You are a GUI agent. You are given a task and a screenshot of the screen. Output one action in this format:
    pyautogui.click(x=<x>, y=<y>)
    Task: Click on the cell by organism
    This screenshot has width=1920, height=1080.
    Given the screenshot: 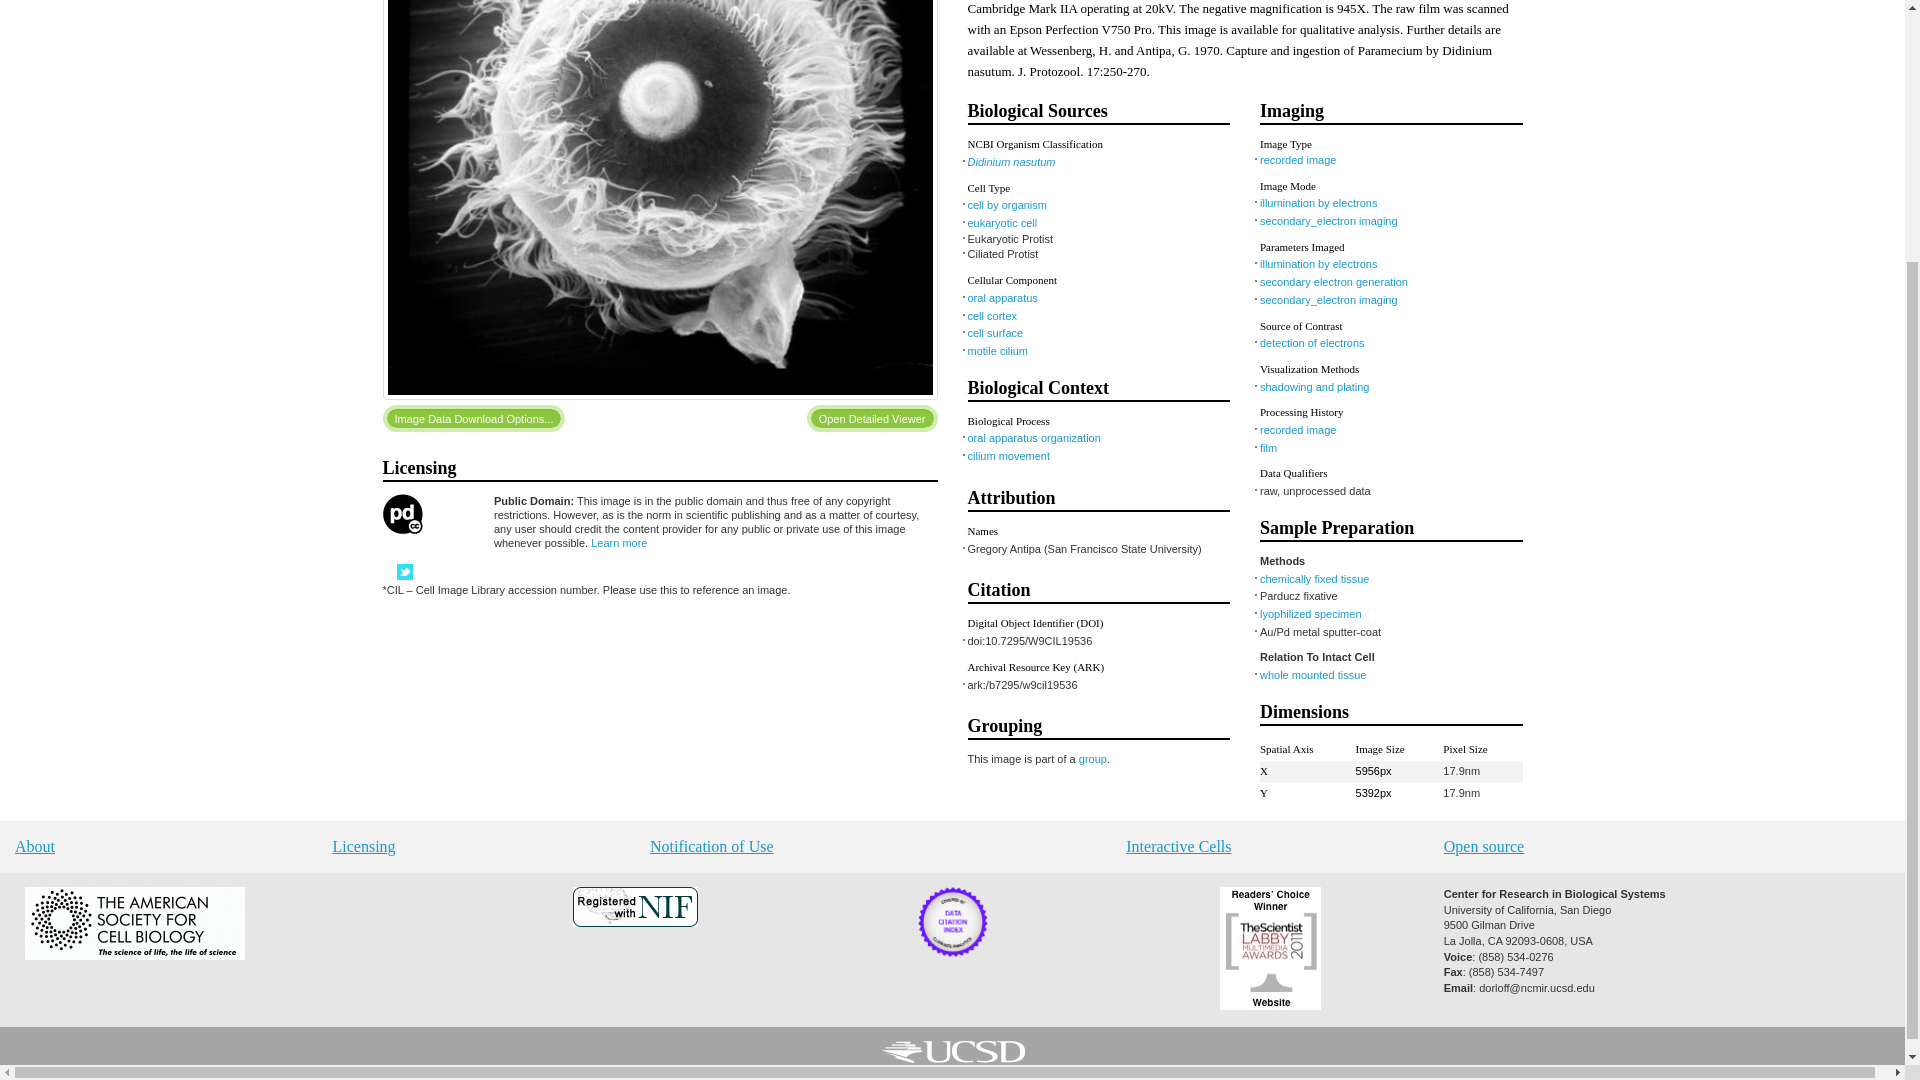 What is the action you would take?
    pyautogui.click(x=1006, y=204)
    